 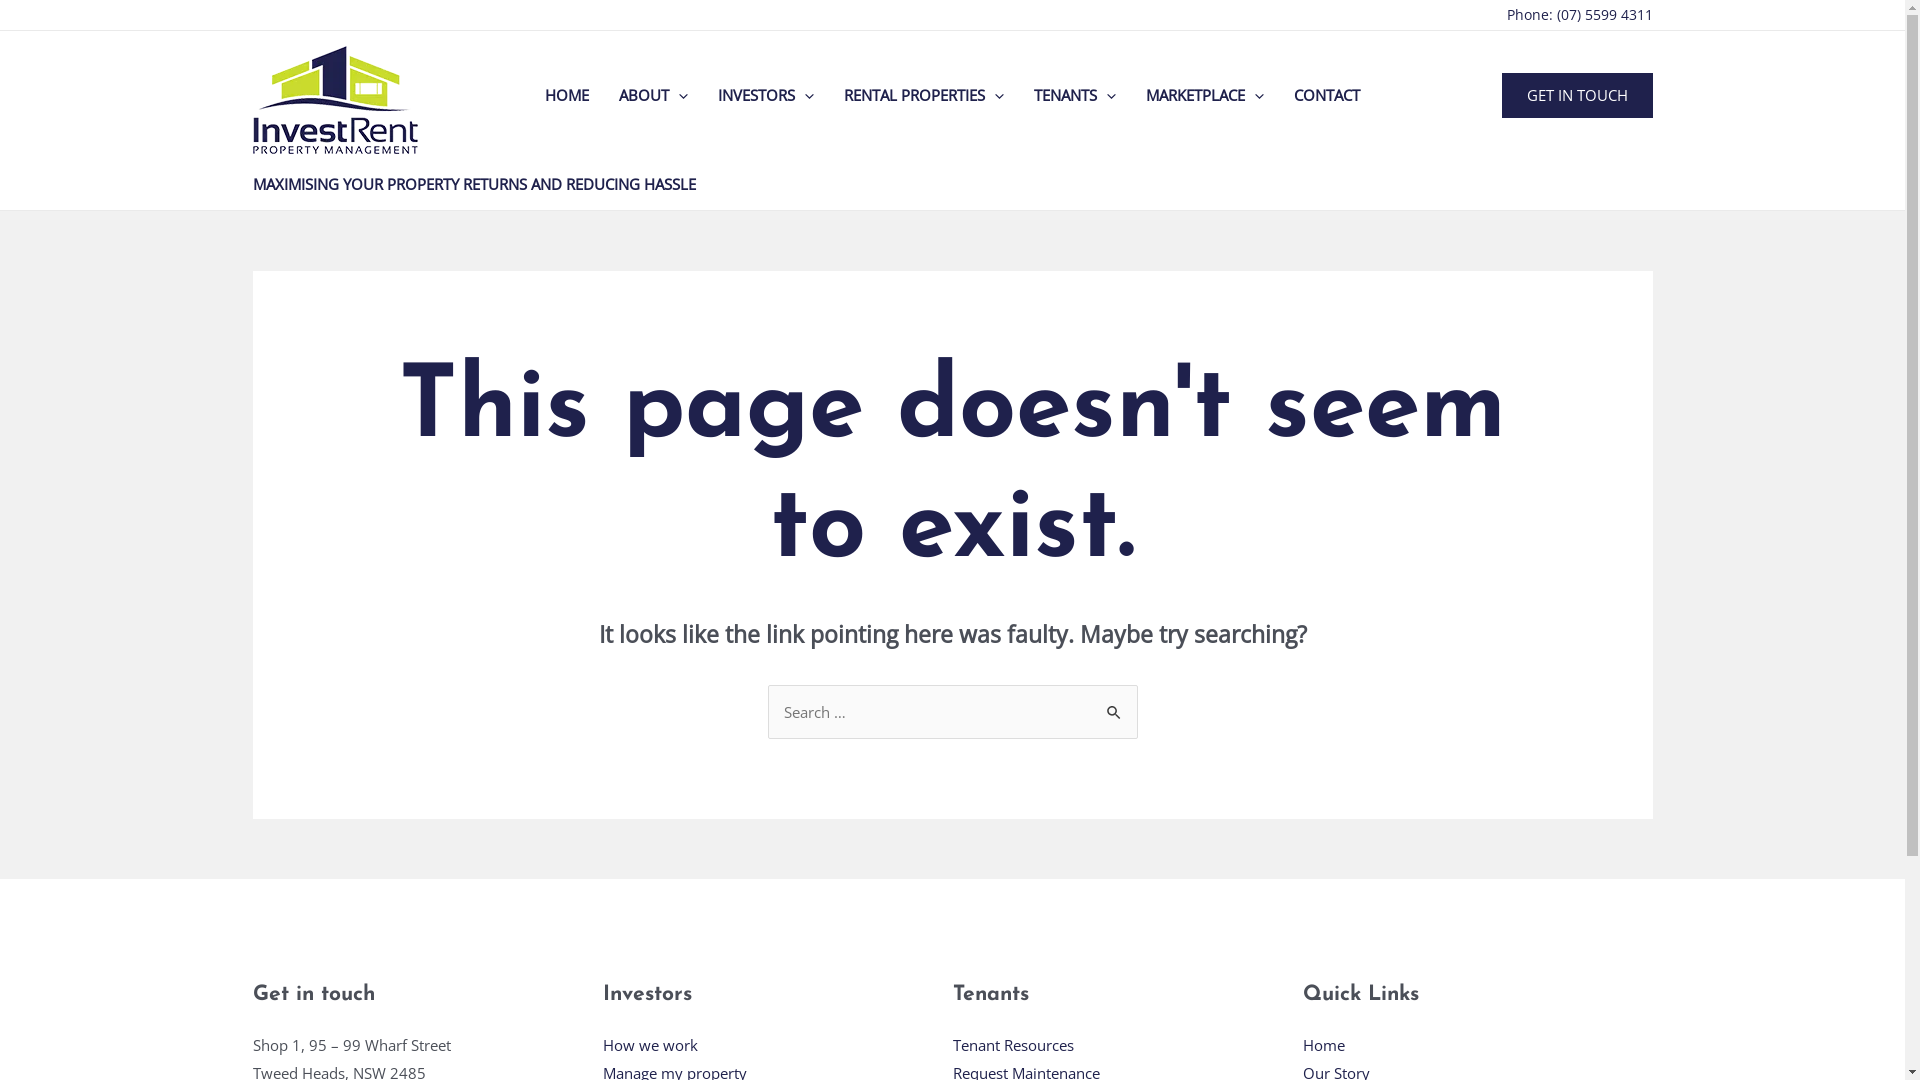 I want to click on Tenant Resources, so click(x=1012, y=1045).